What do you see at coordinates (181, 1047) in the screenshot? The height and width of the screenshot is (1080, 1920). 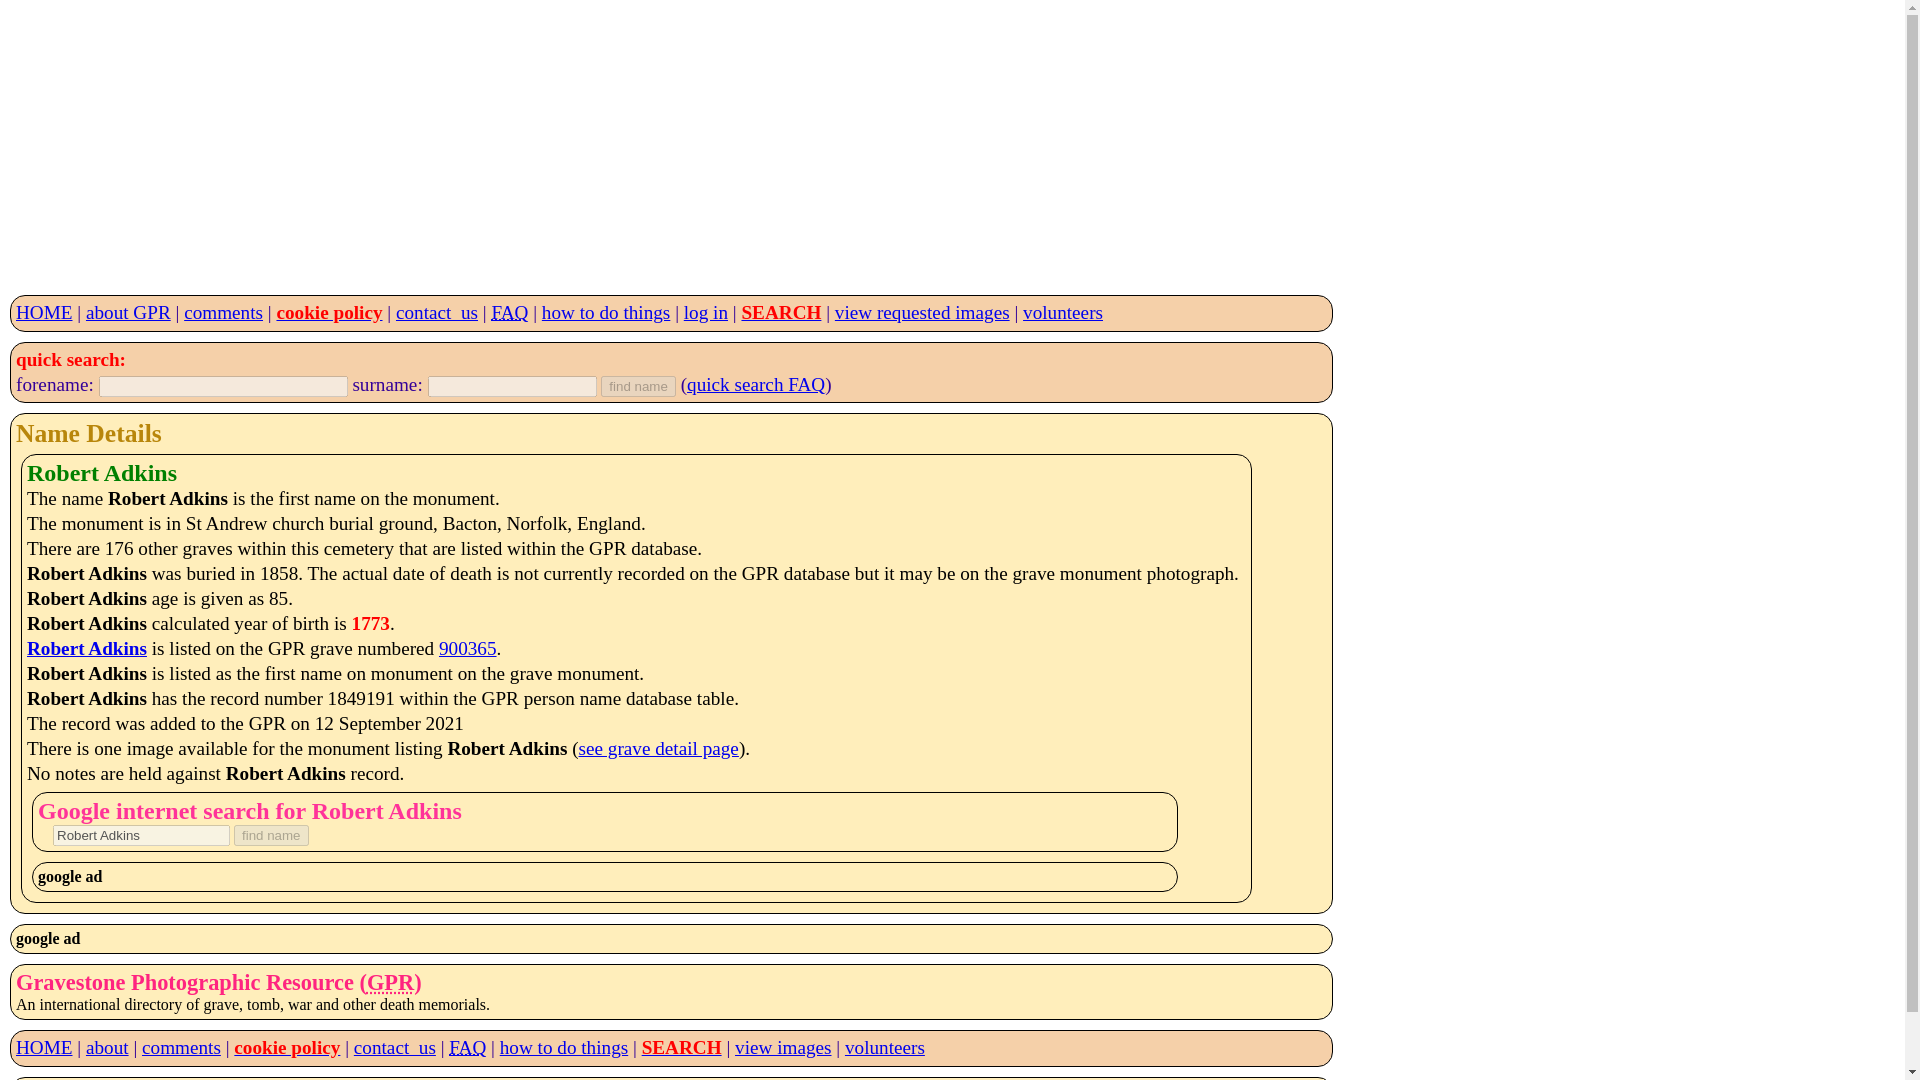 I see `comments` at bounding box center [181, 1047].